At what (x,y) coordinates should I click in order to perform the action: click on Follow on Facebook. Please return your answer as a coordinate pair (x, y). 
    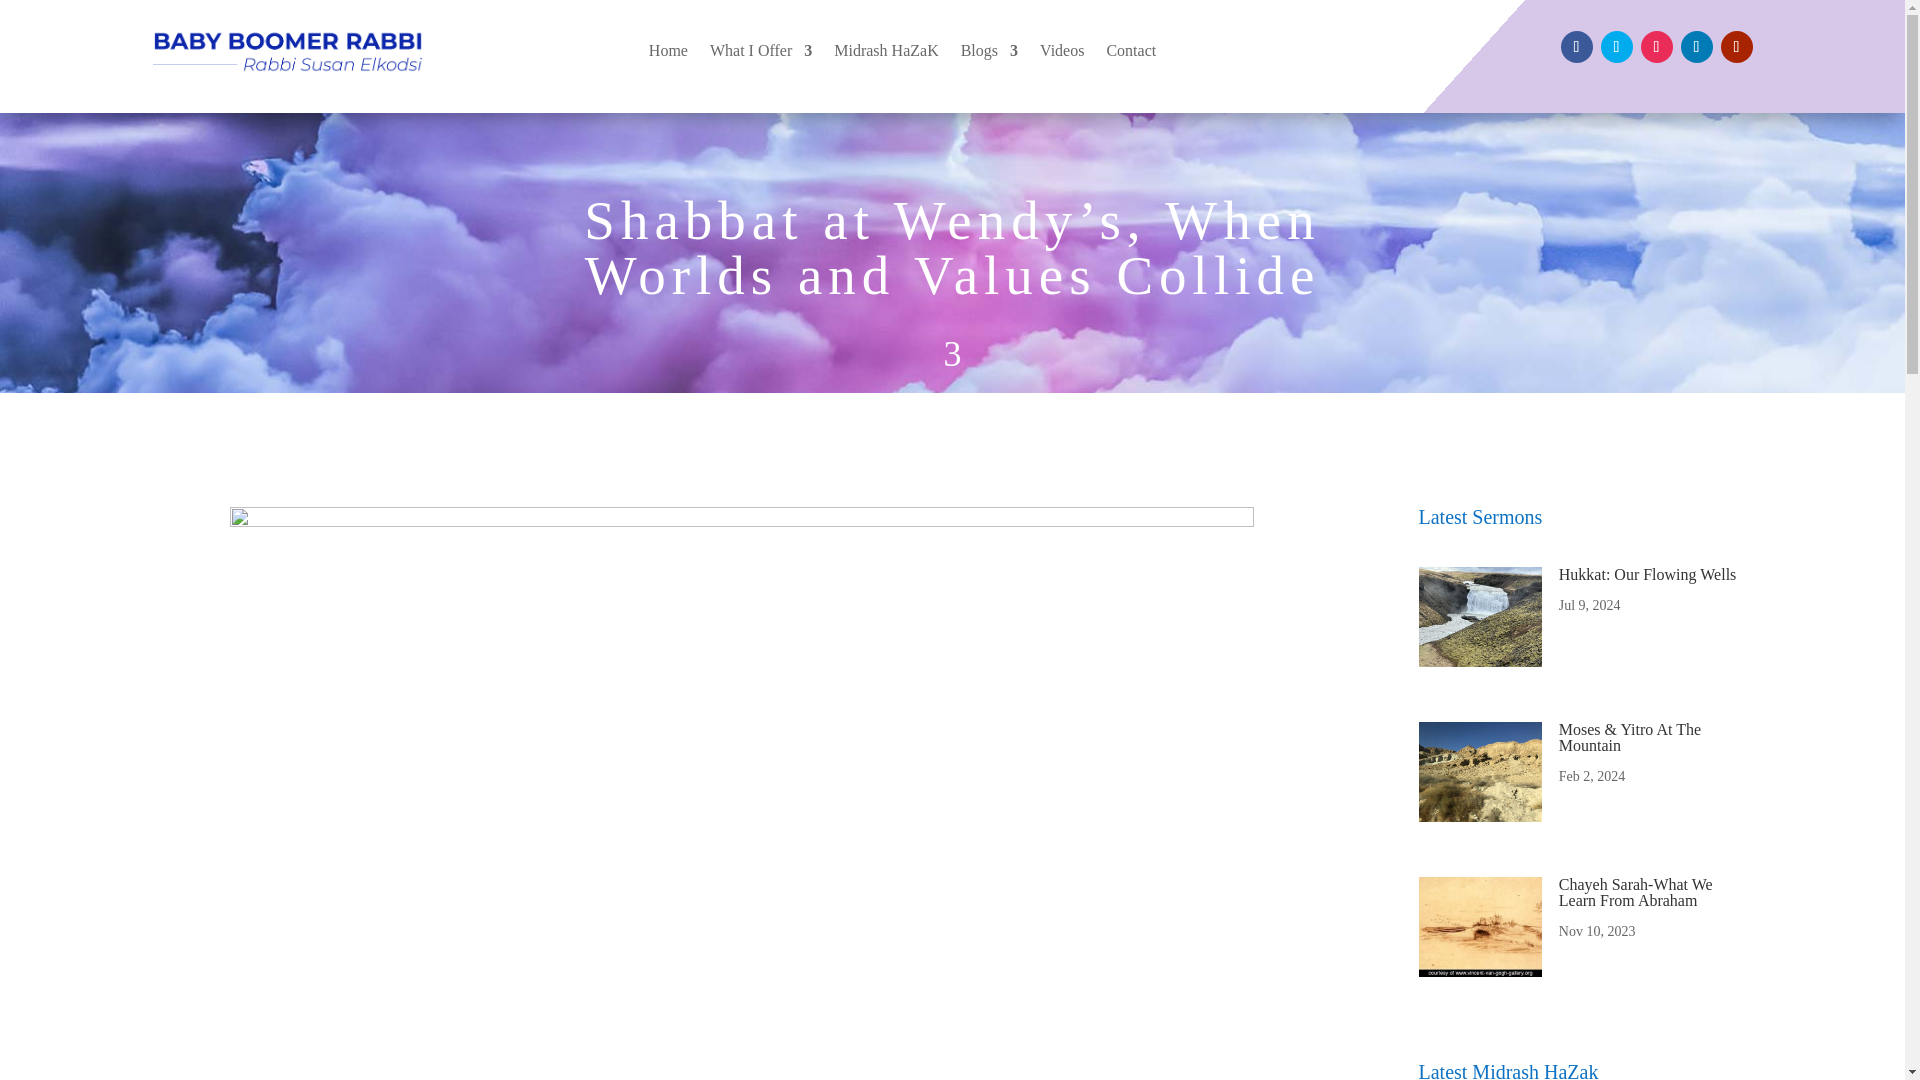
    Looking at the image, I should click on (1575, 46).